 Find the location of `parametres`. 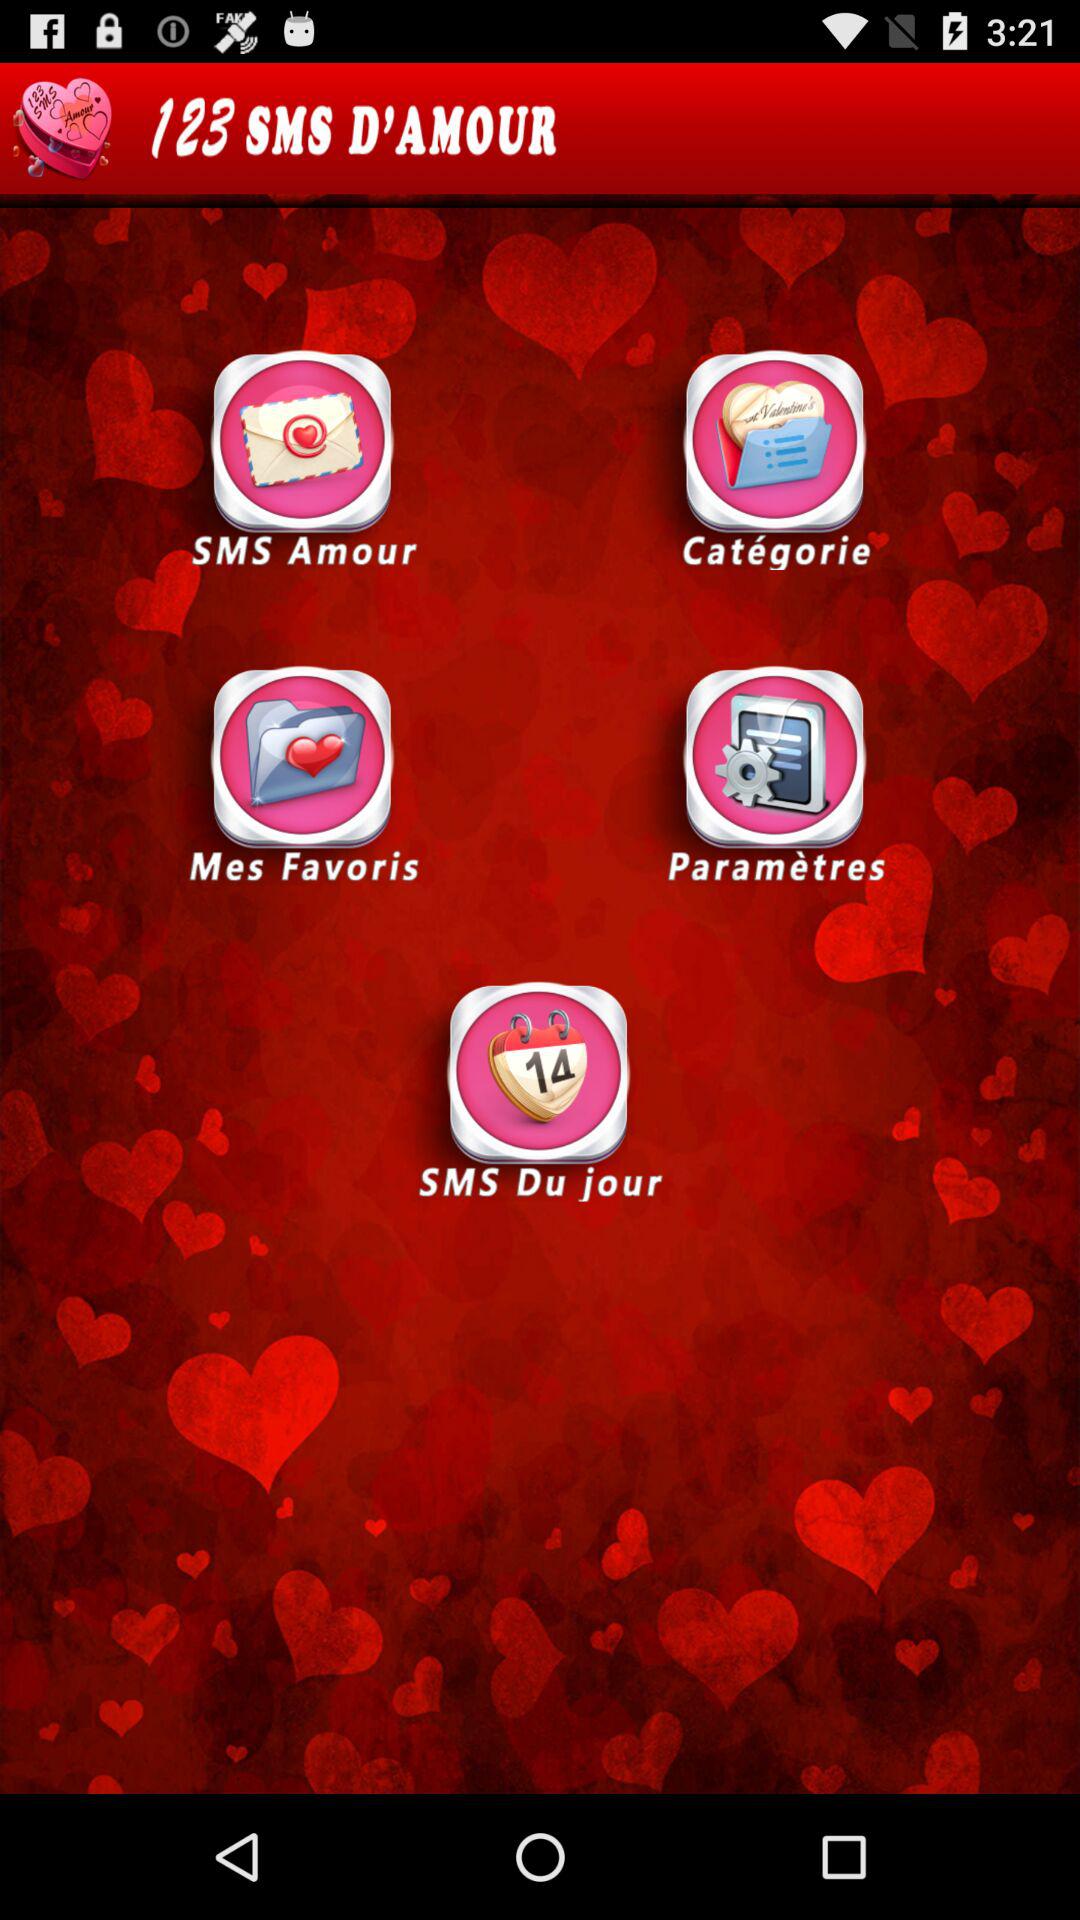

parametres is located at coordinates (776, 774).